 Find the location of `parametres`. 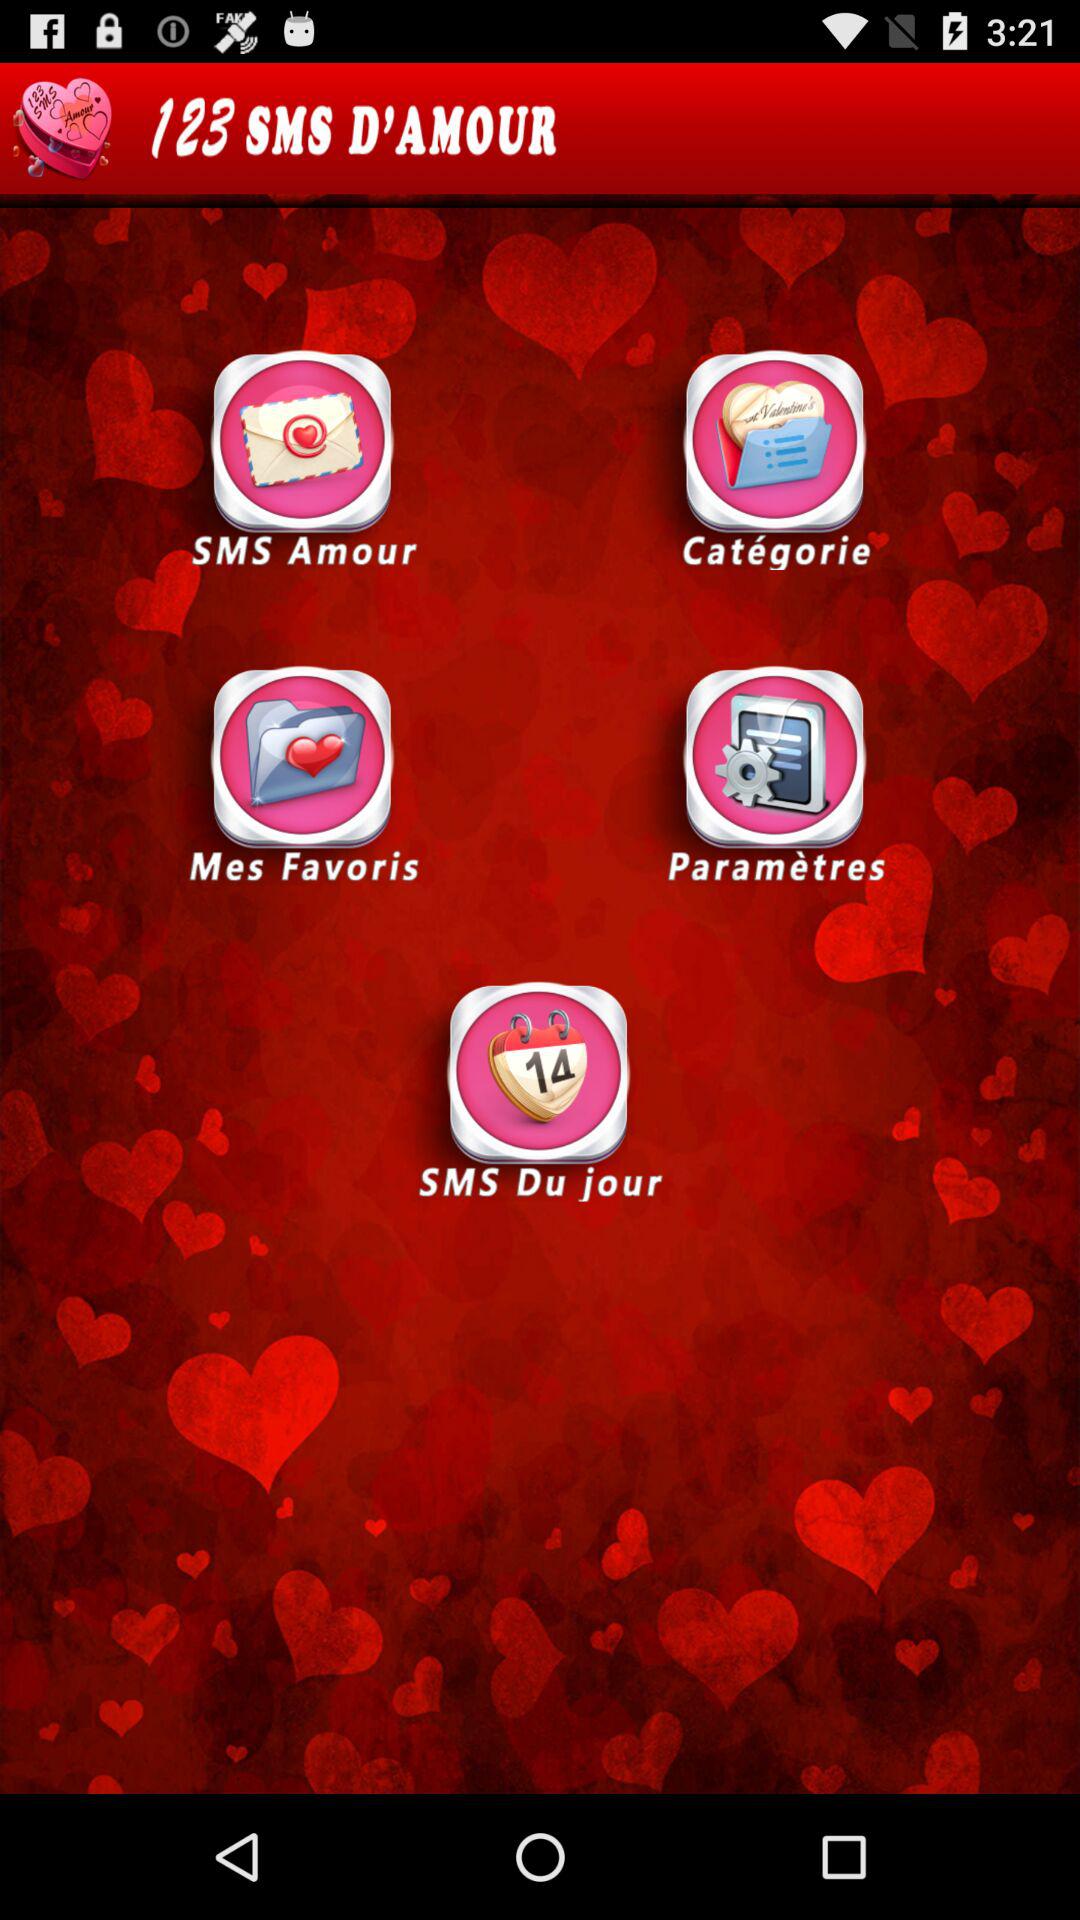

parametres is located at coordinates (776, 774).